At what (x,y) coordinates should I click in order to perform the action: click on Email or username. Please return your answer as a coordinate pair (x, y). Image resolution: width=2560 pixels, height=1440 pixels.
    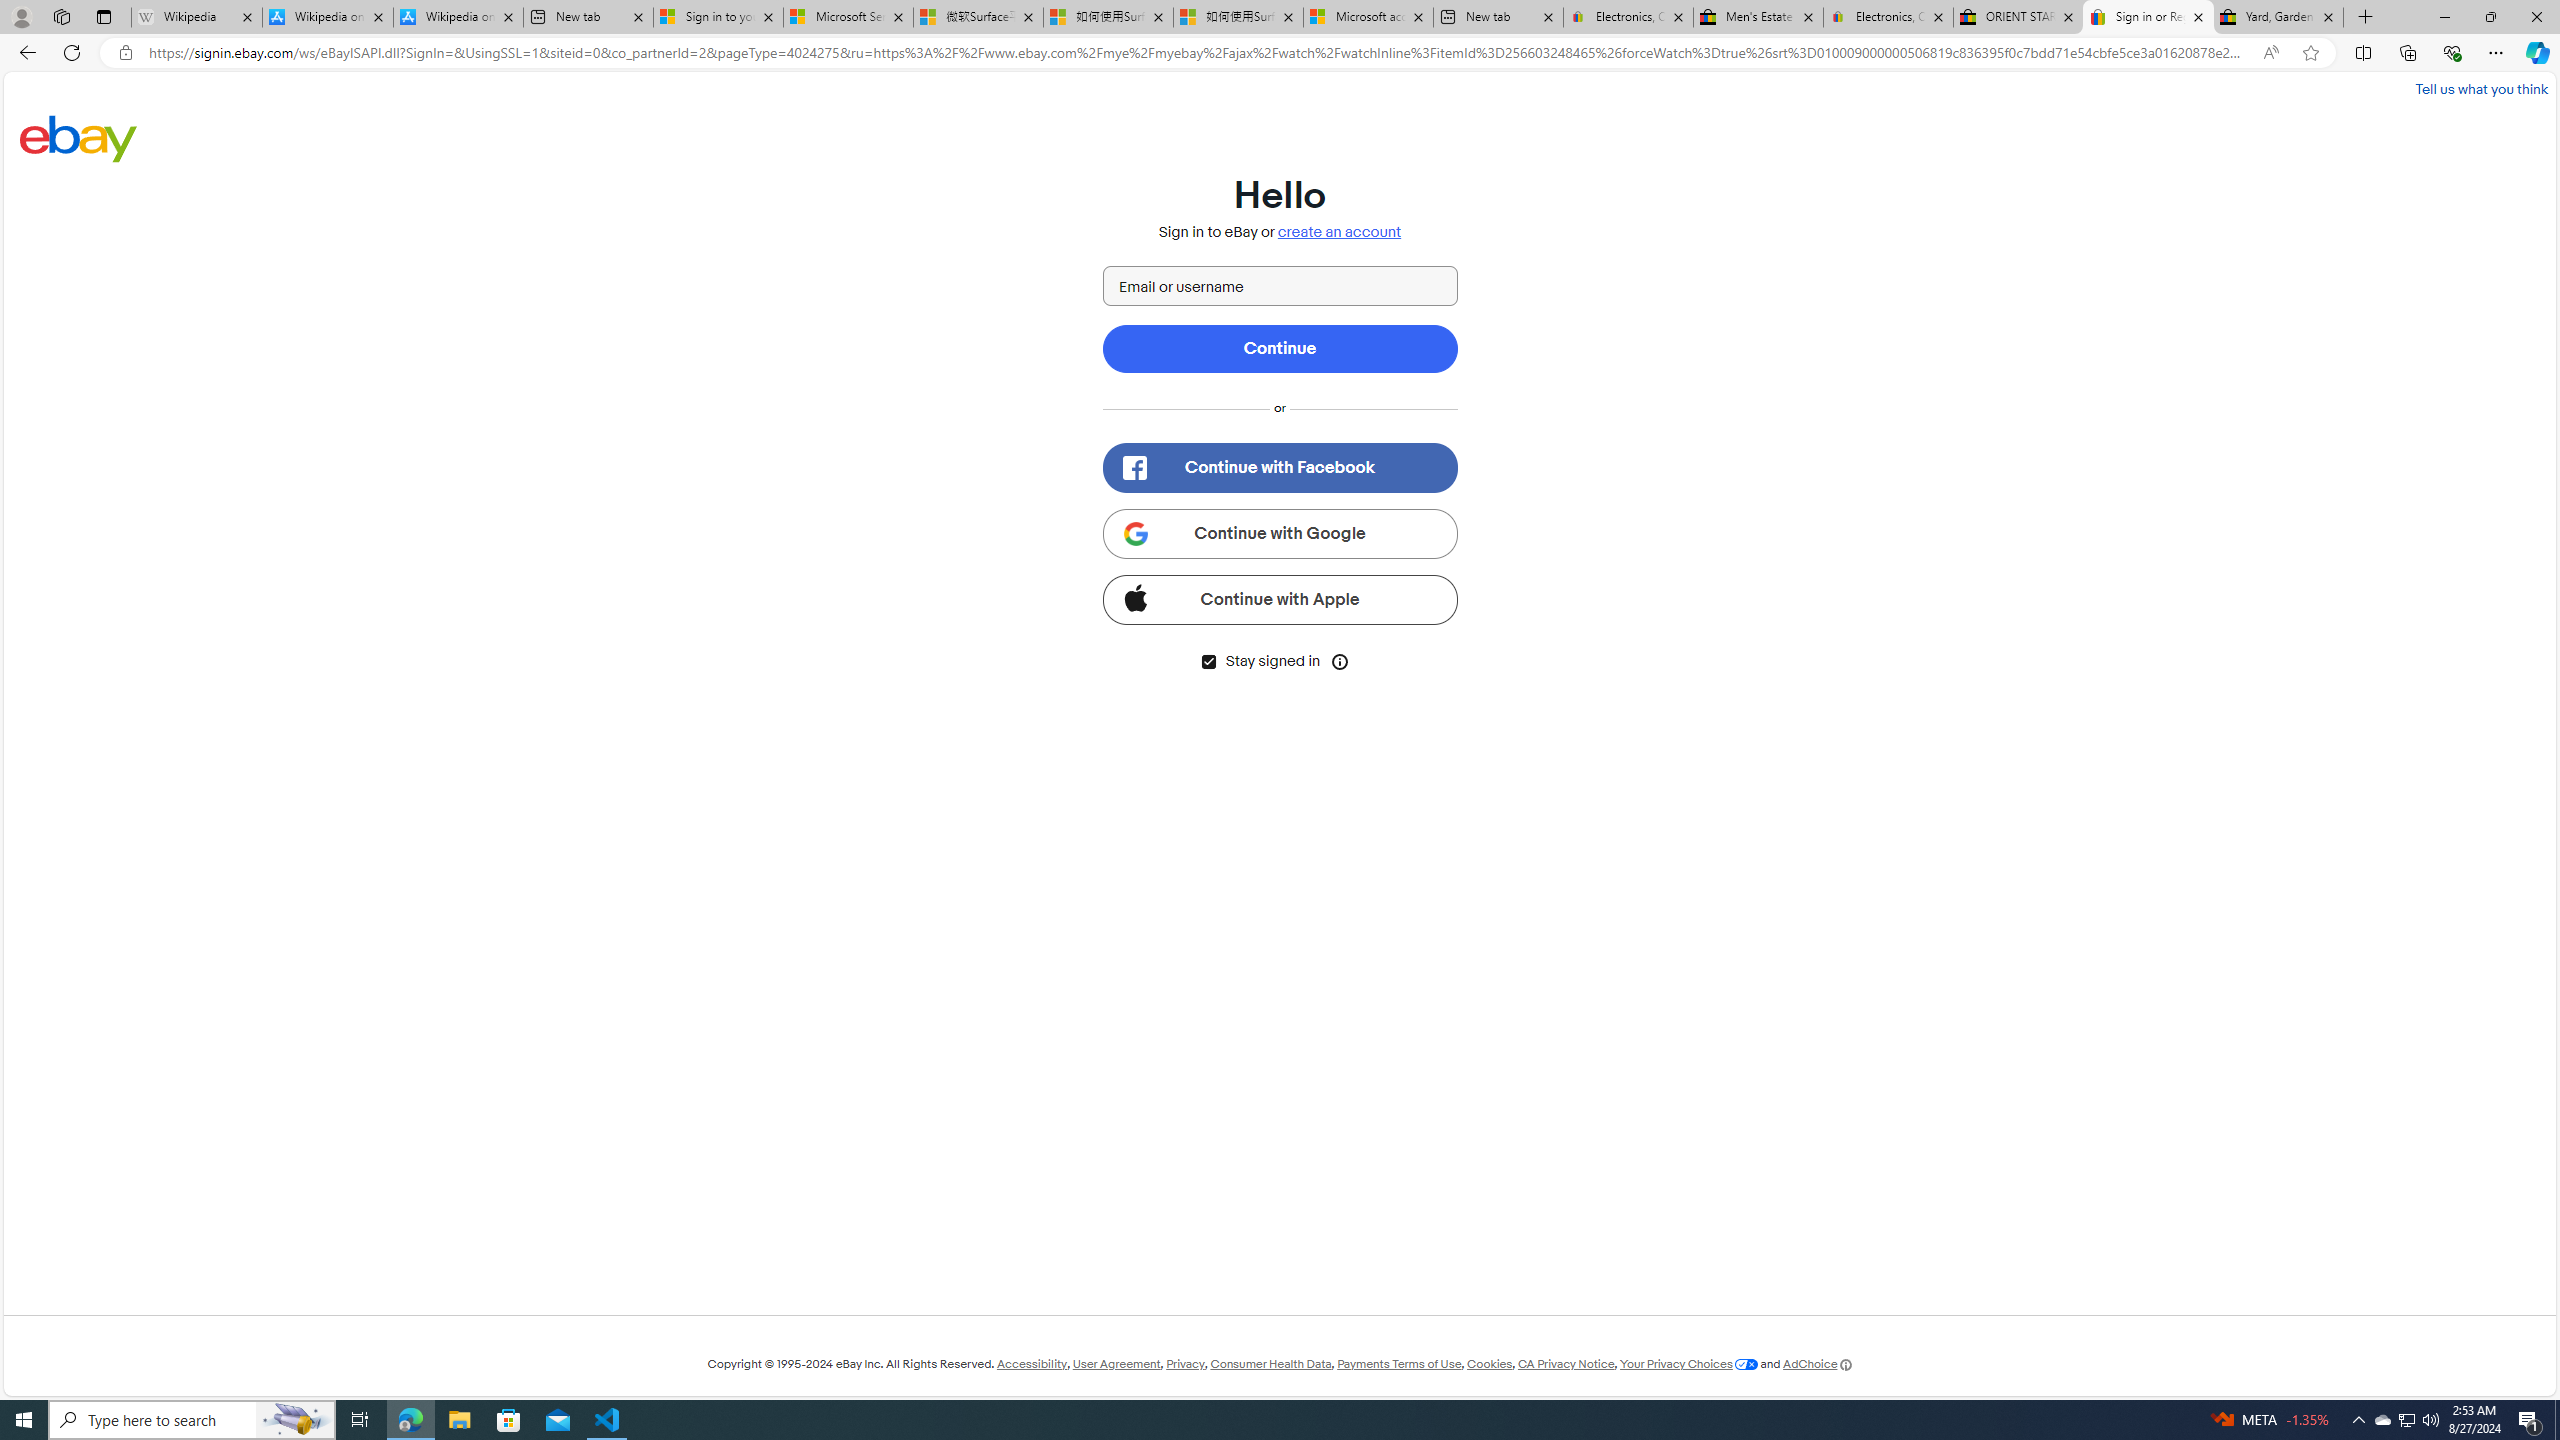
    Looking at the image, I should click on (1280, 286).